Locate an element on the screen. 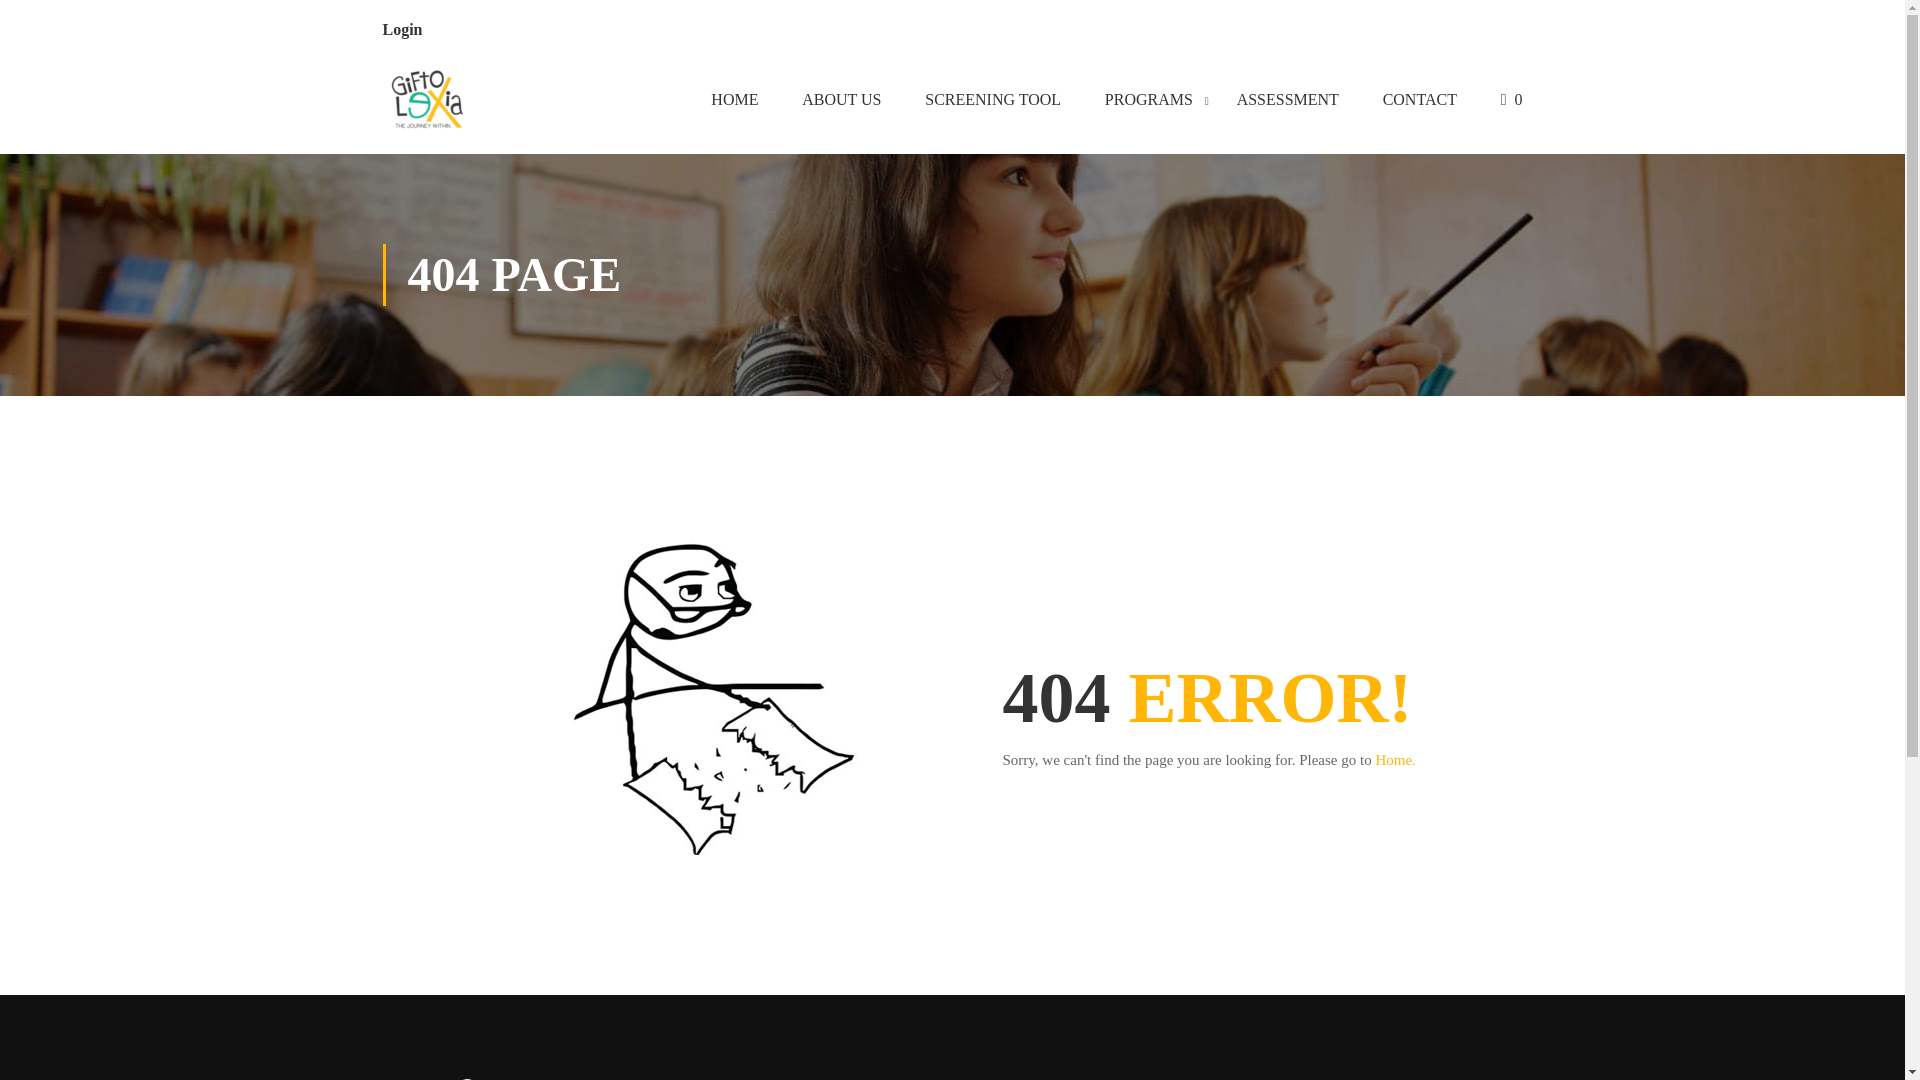  0 is located at coordinates (1512, 103).